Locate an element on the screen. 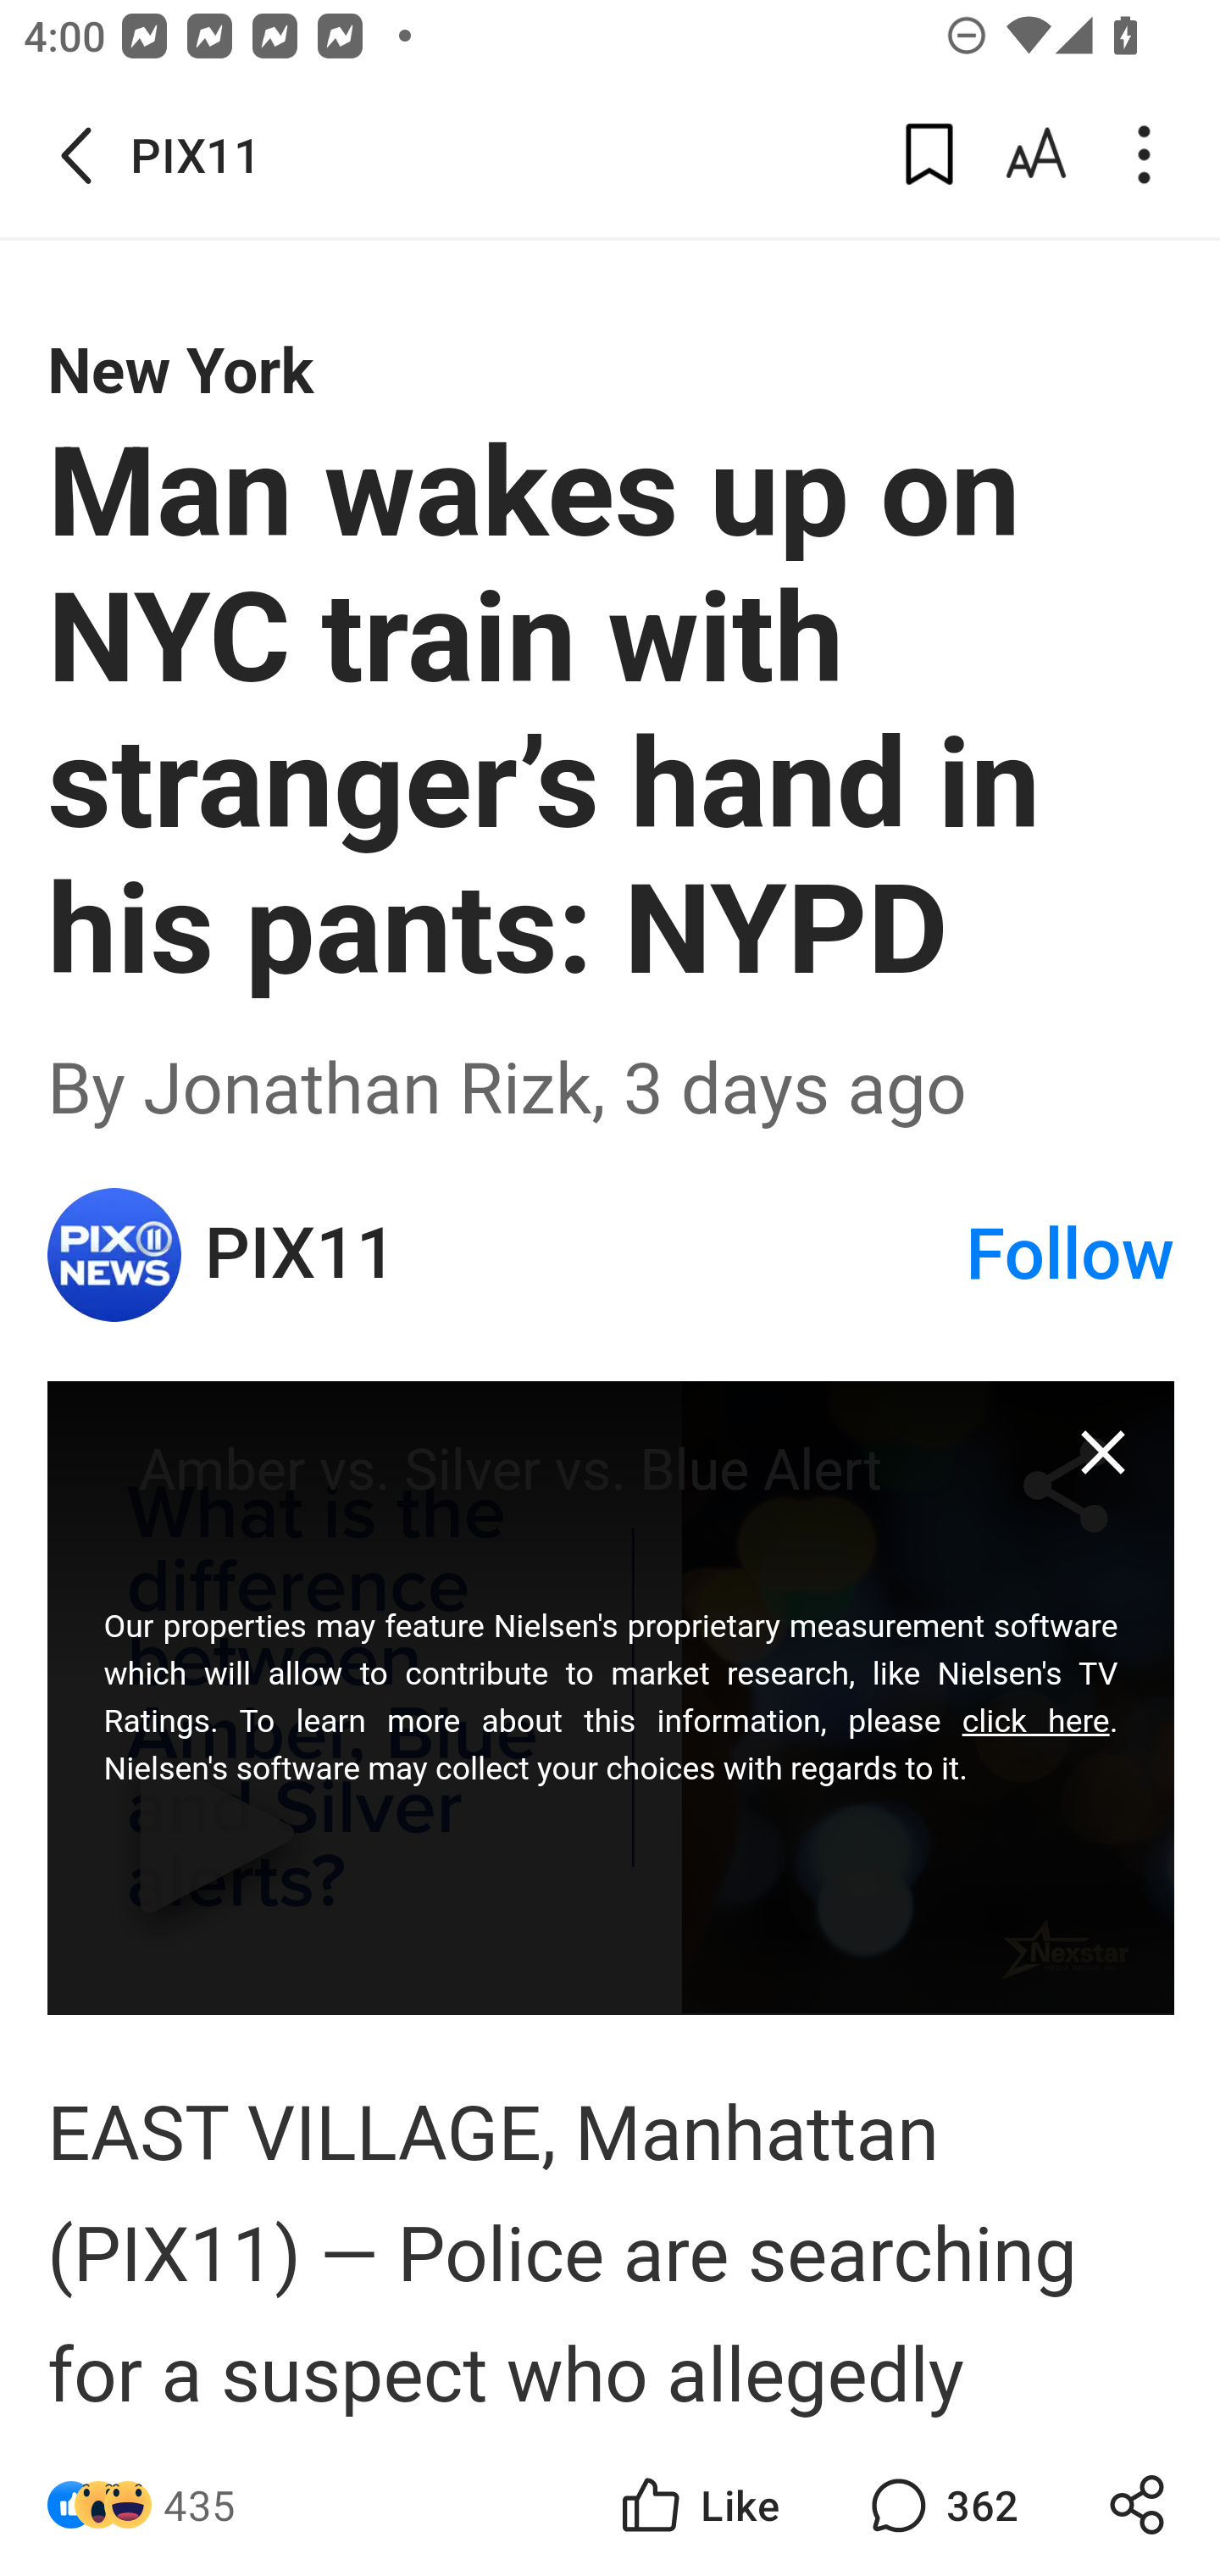 The width and height of the screenshot is (1220, 2576). PIX11 is located at coordinates (115, 1254).